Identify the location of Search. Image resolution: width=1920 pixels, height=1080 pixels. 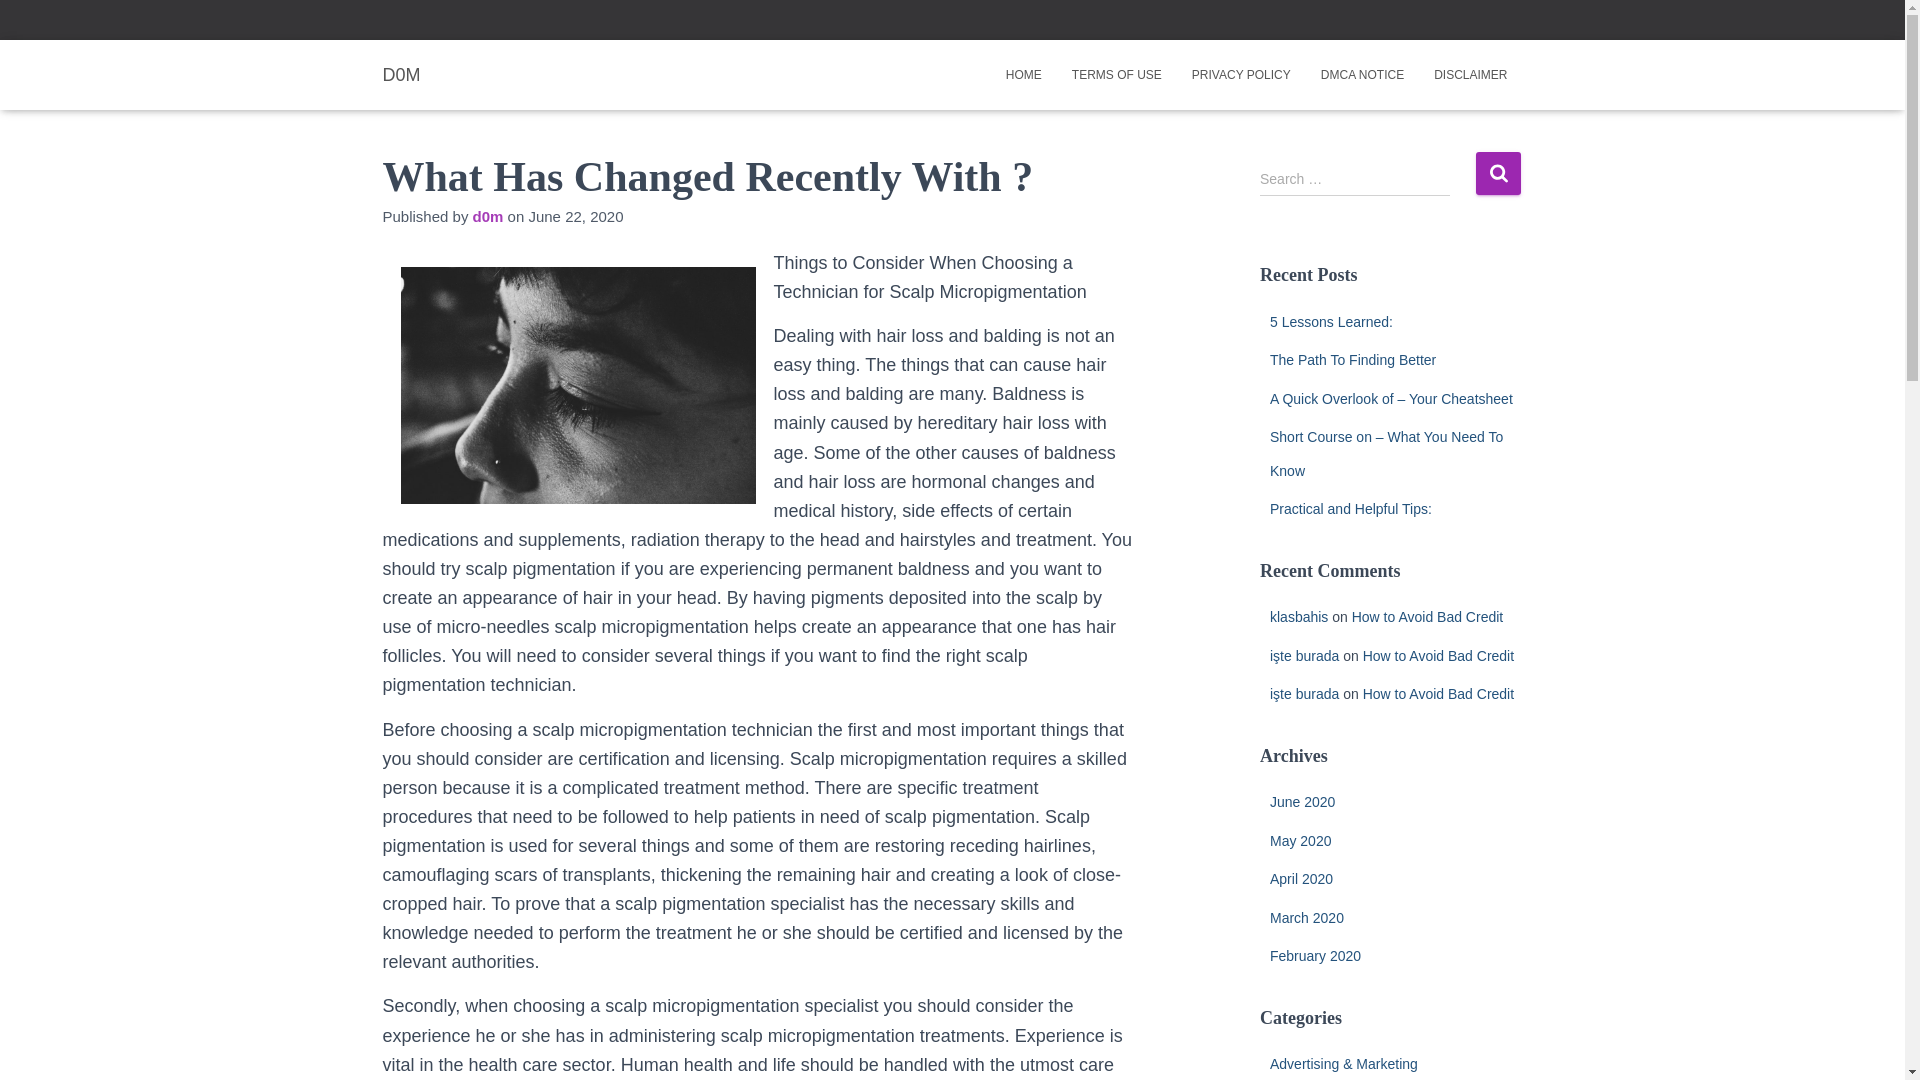
(1498, 174).